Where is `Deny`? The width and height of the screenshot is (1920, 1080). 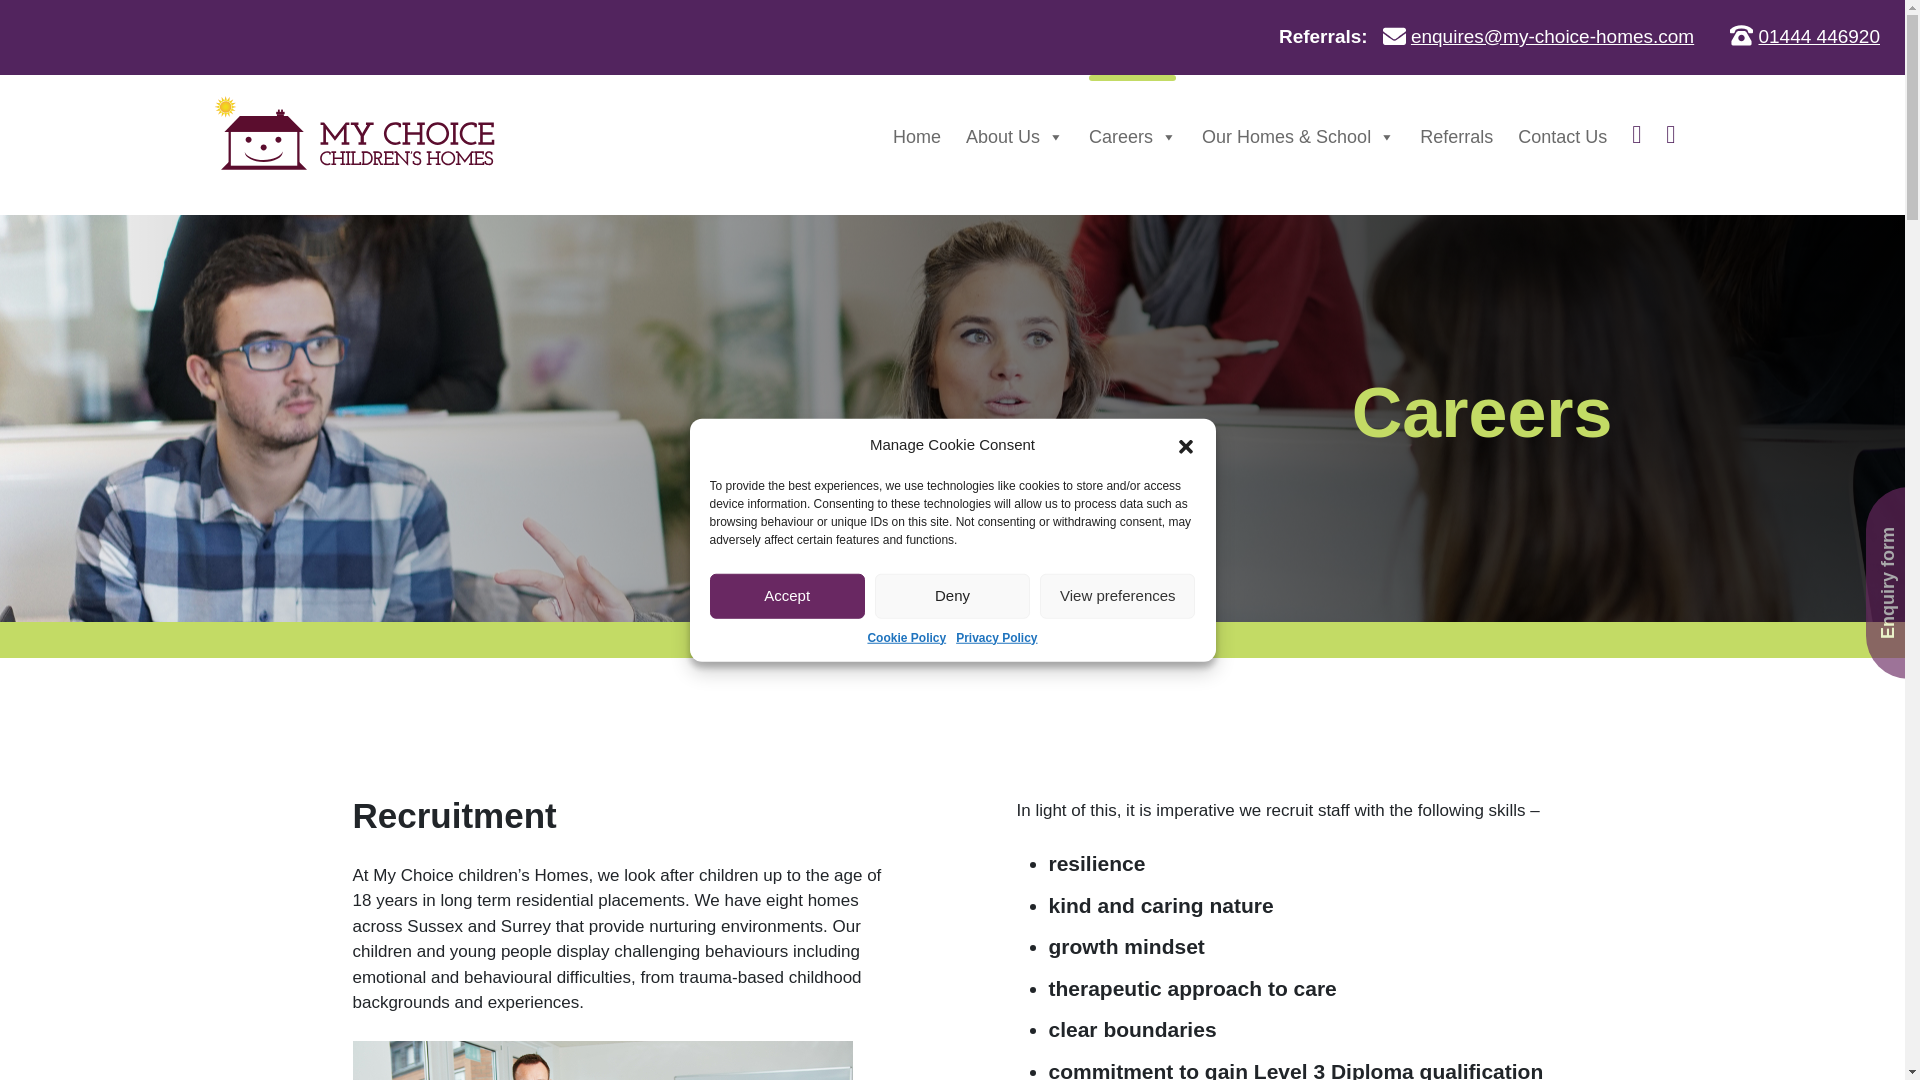 Deny is located at coordinates (952, 595).